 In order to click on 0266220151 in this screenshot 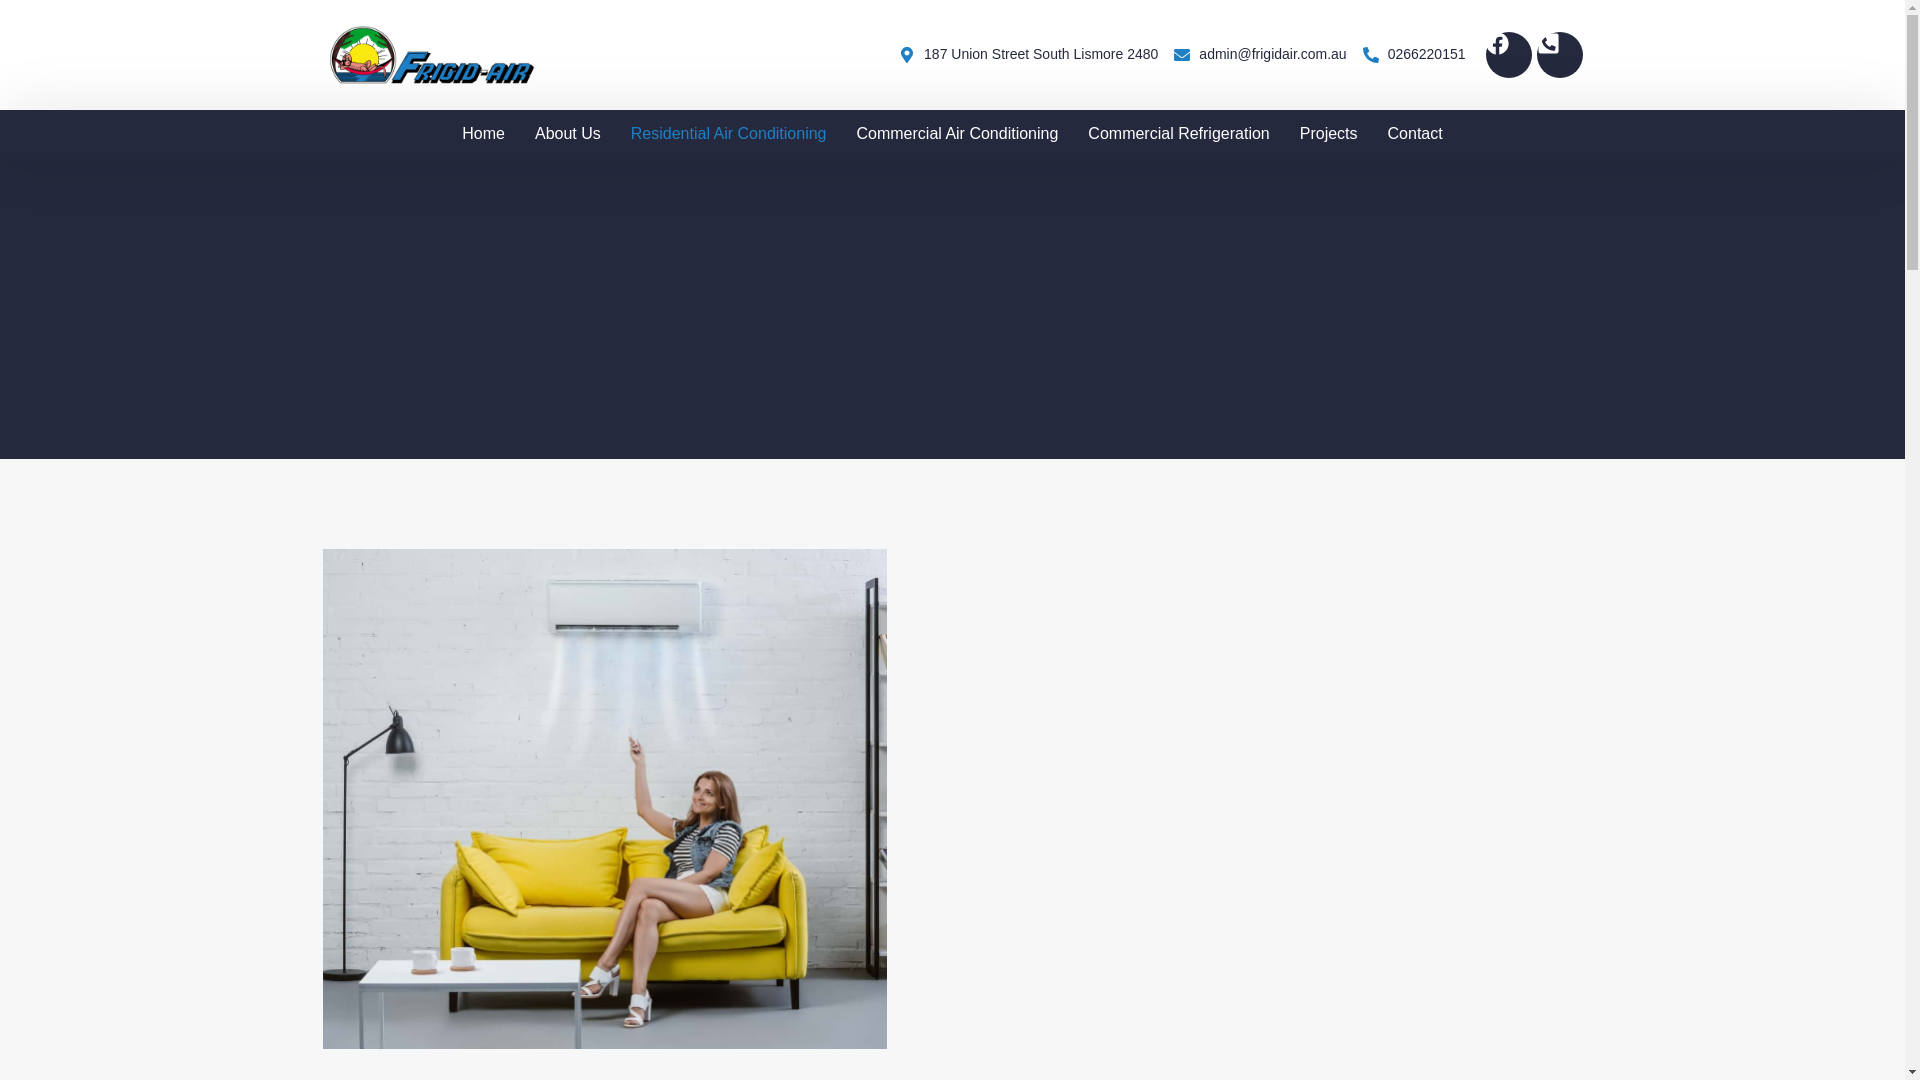, I will do `click(1414, 54)`.